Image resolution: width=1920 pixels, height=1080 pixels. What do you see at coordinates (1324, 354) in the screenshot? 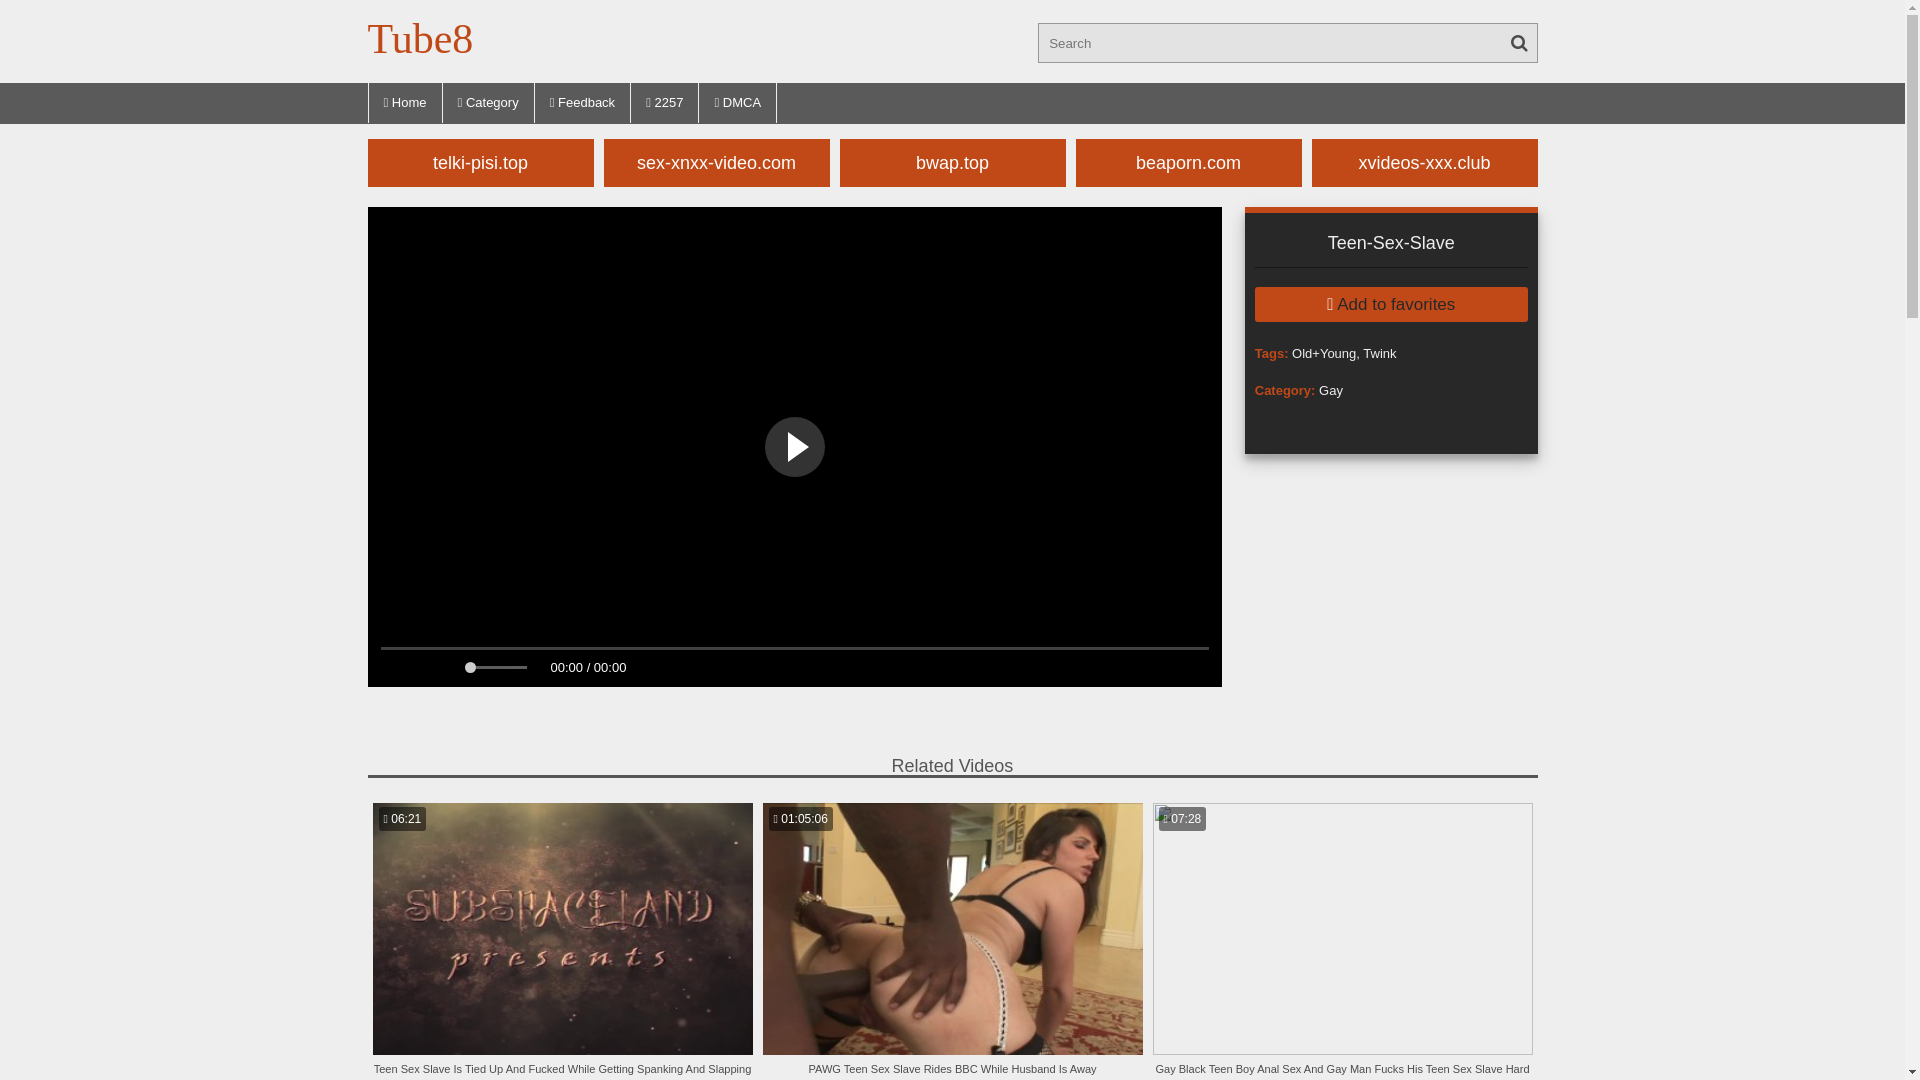
I see `Old+Young` at bounding box center [1324, 354].